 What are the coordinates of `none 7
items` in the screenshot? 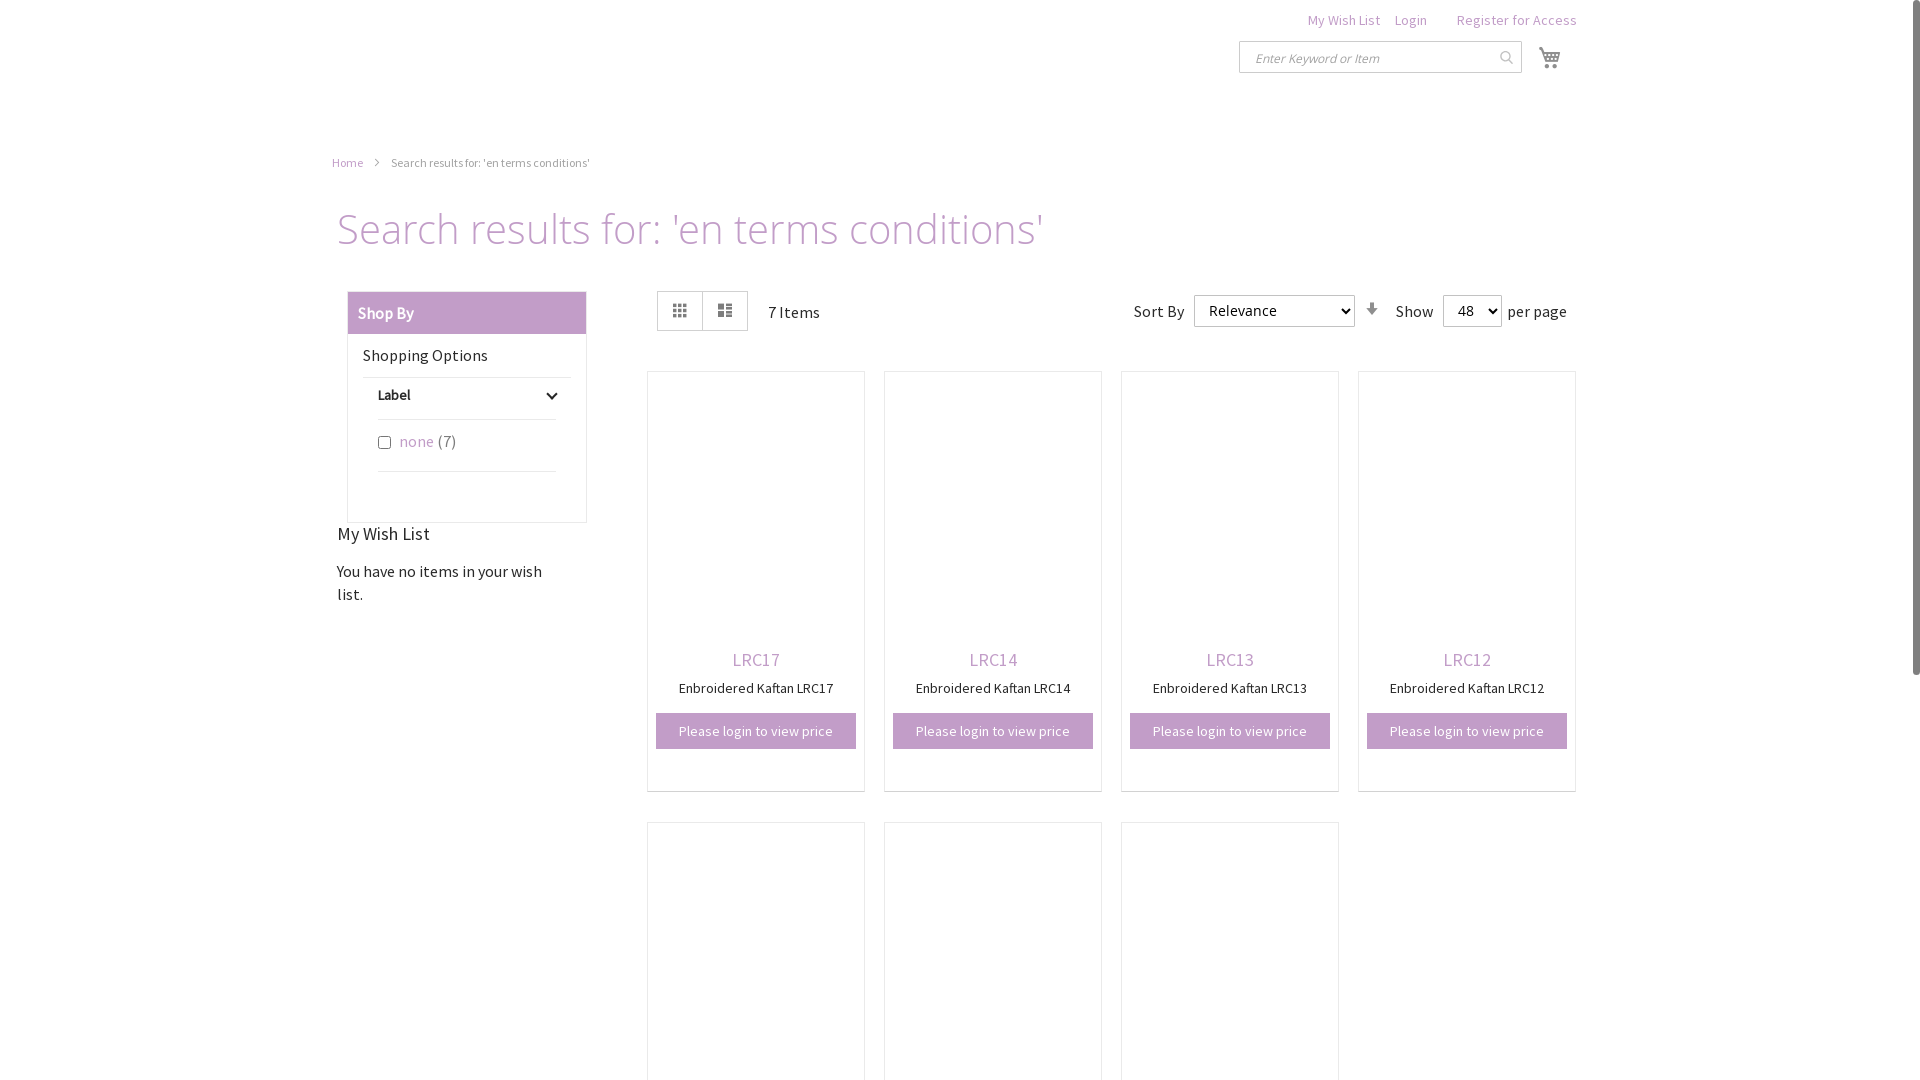 It's located at (417, 441).